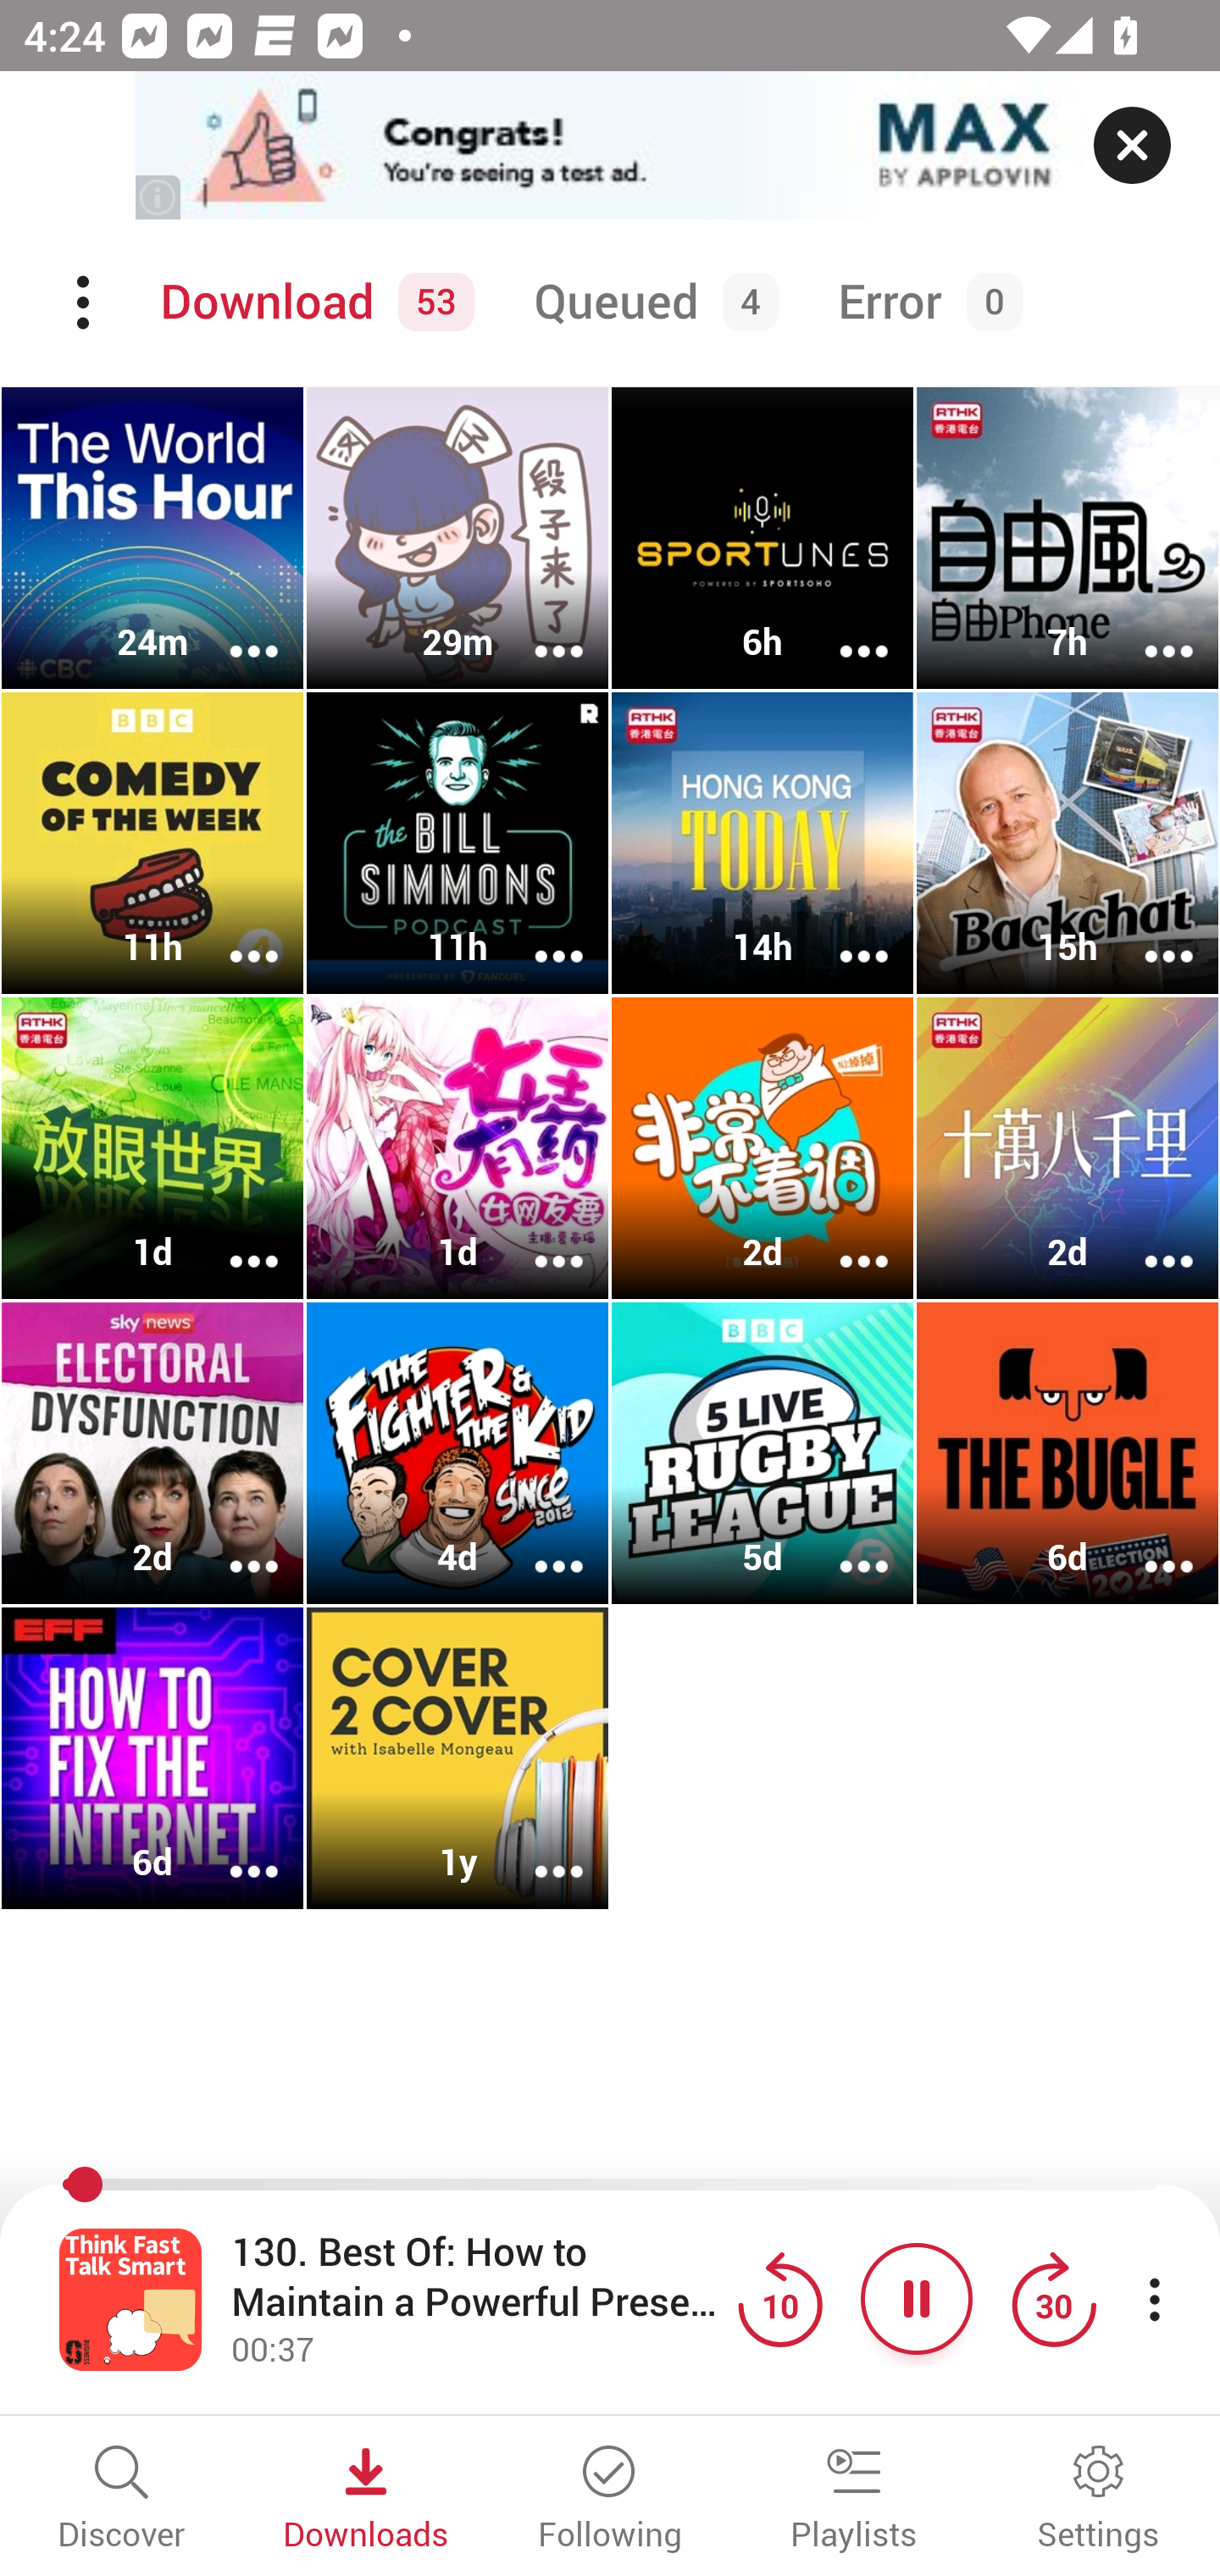 The width and height of the screenshot is (1220, 2576). What do you see at coordinates (457, 538) in the screenshot?
I see `段子来了 29m More options More options` at bounding box center [457, 538].